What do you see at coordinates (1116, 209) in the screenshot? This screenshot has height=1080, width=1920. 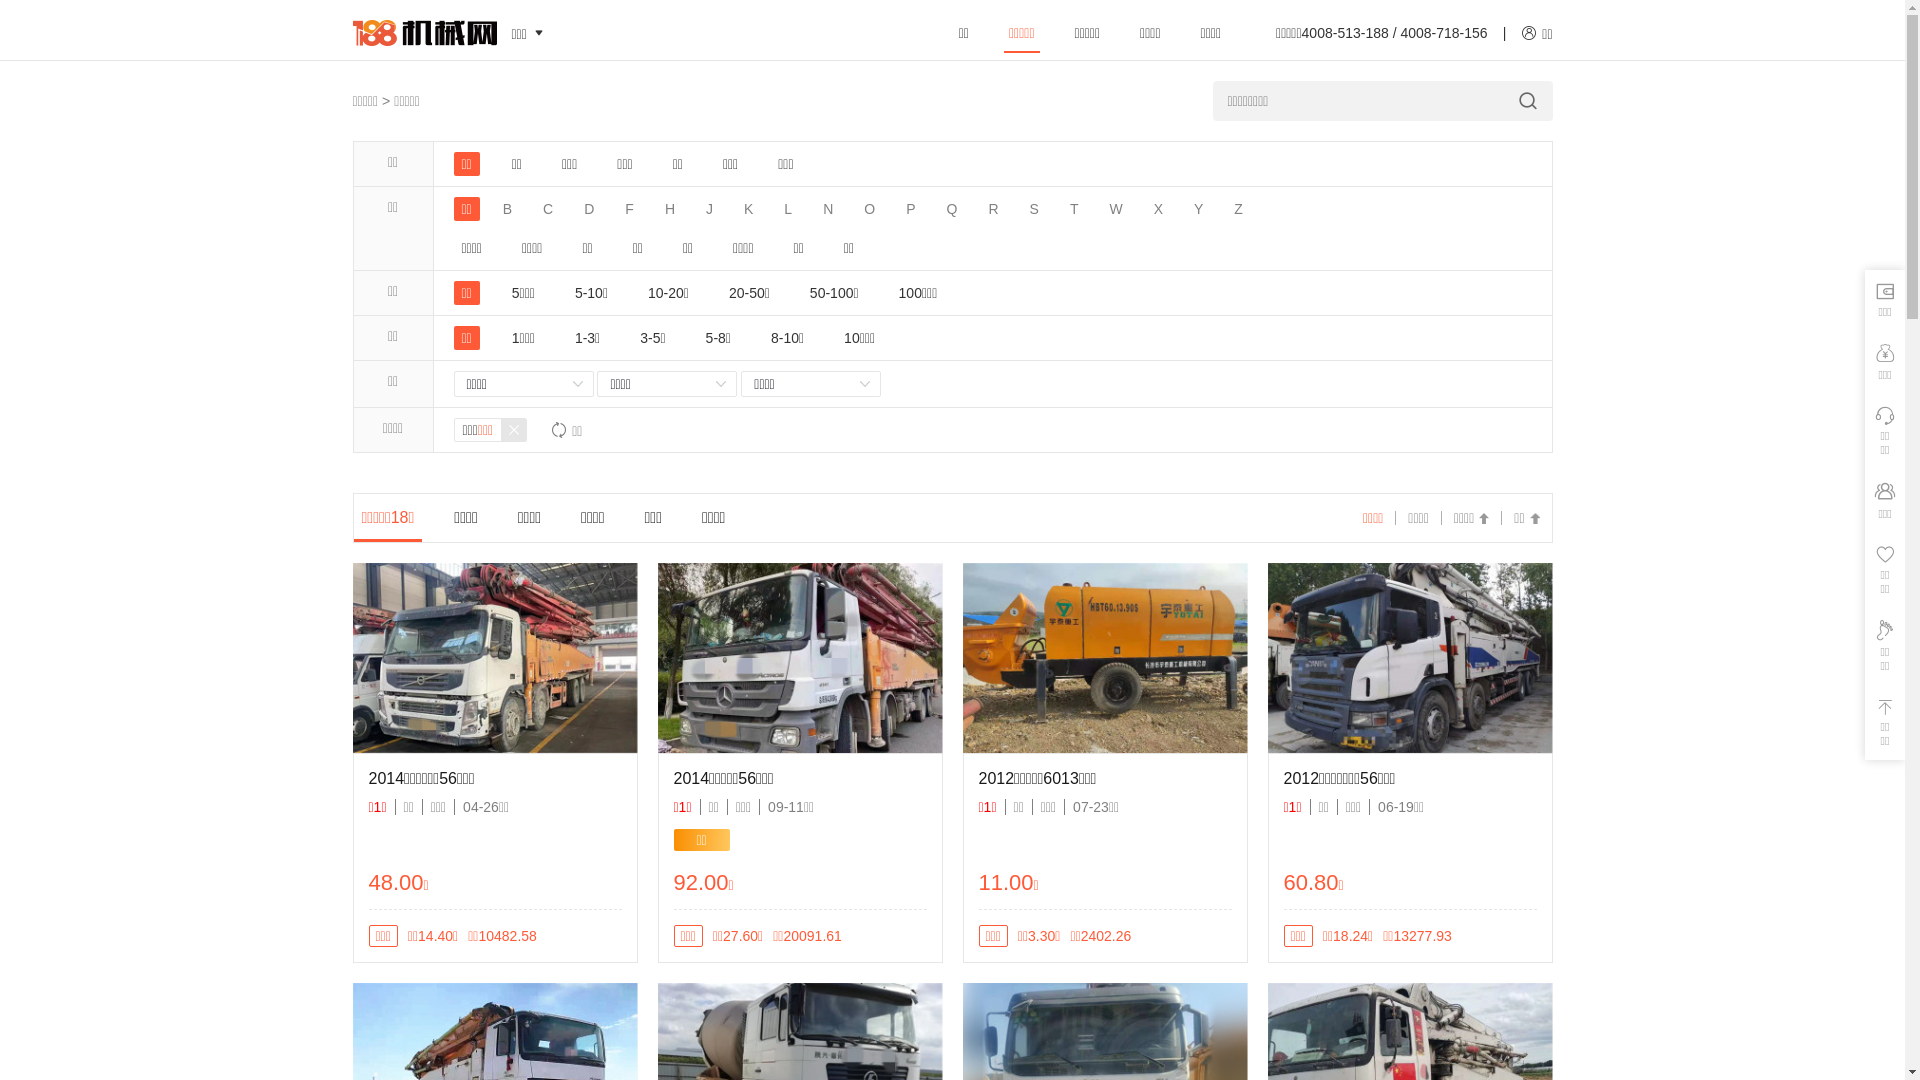 I see `W` at bounding box center [1116, 209].